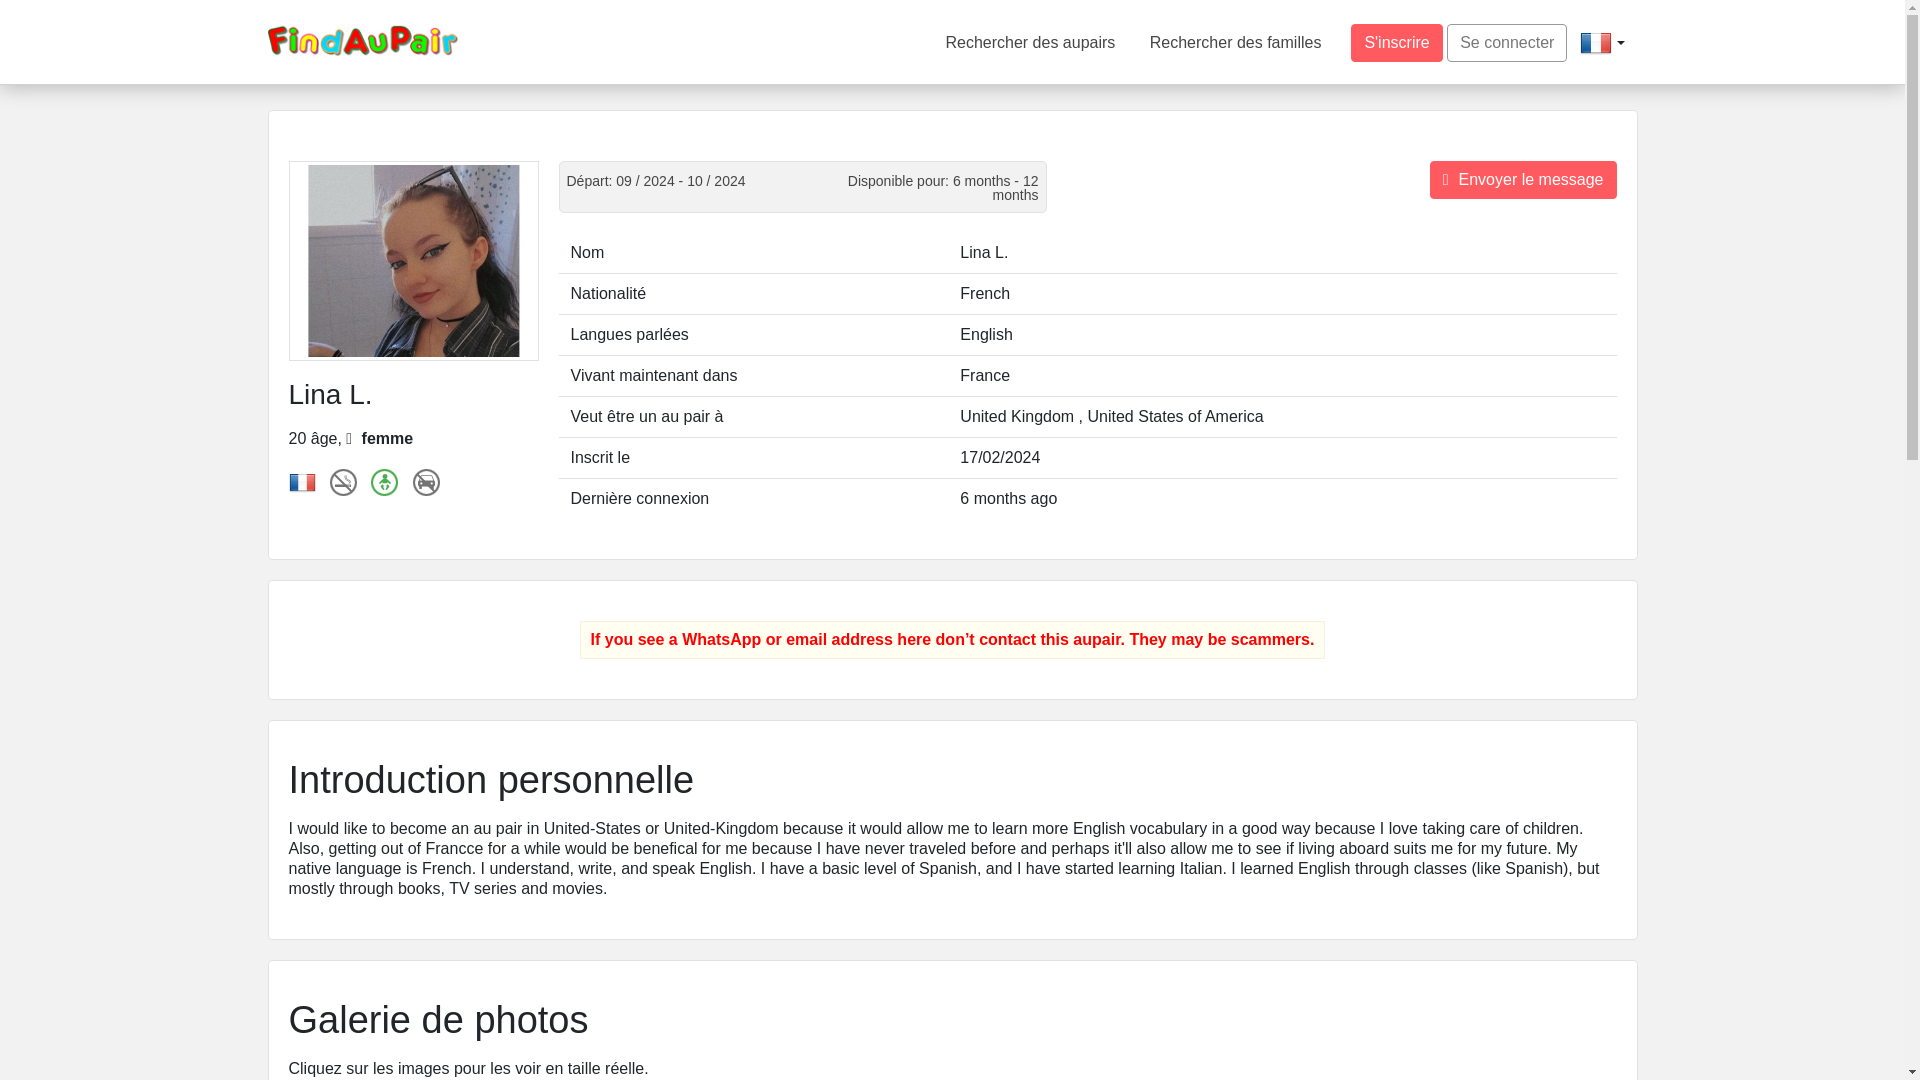 This screenshot has width=1920, height=1080. I want to click on Findaupair, so click(363, 40).